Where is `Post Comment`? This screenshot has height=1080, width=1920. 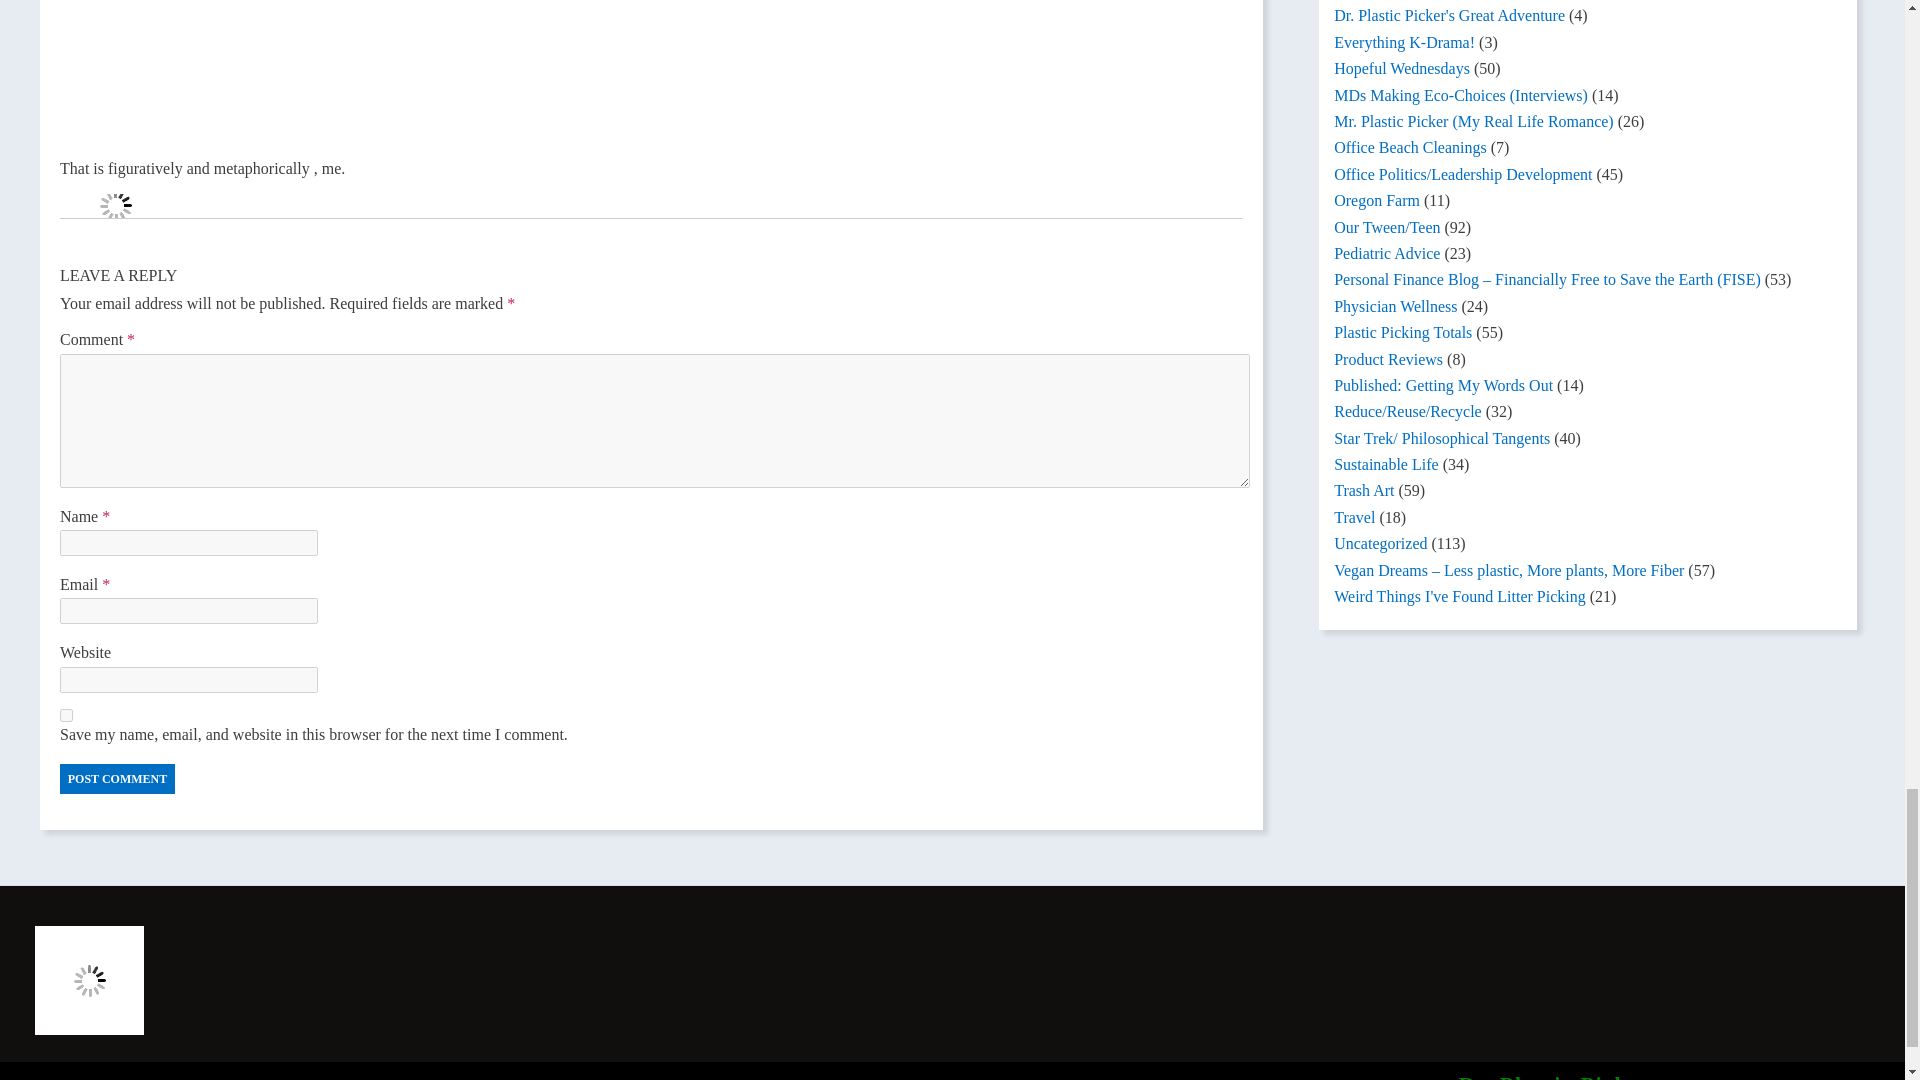 Post Comment is located at coordinates (116, 778).